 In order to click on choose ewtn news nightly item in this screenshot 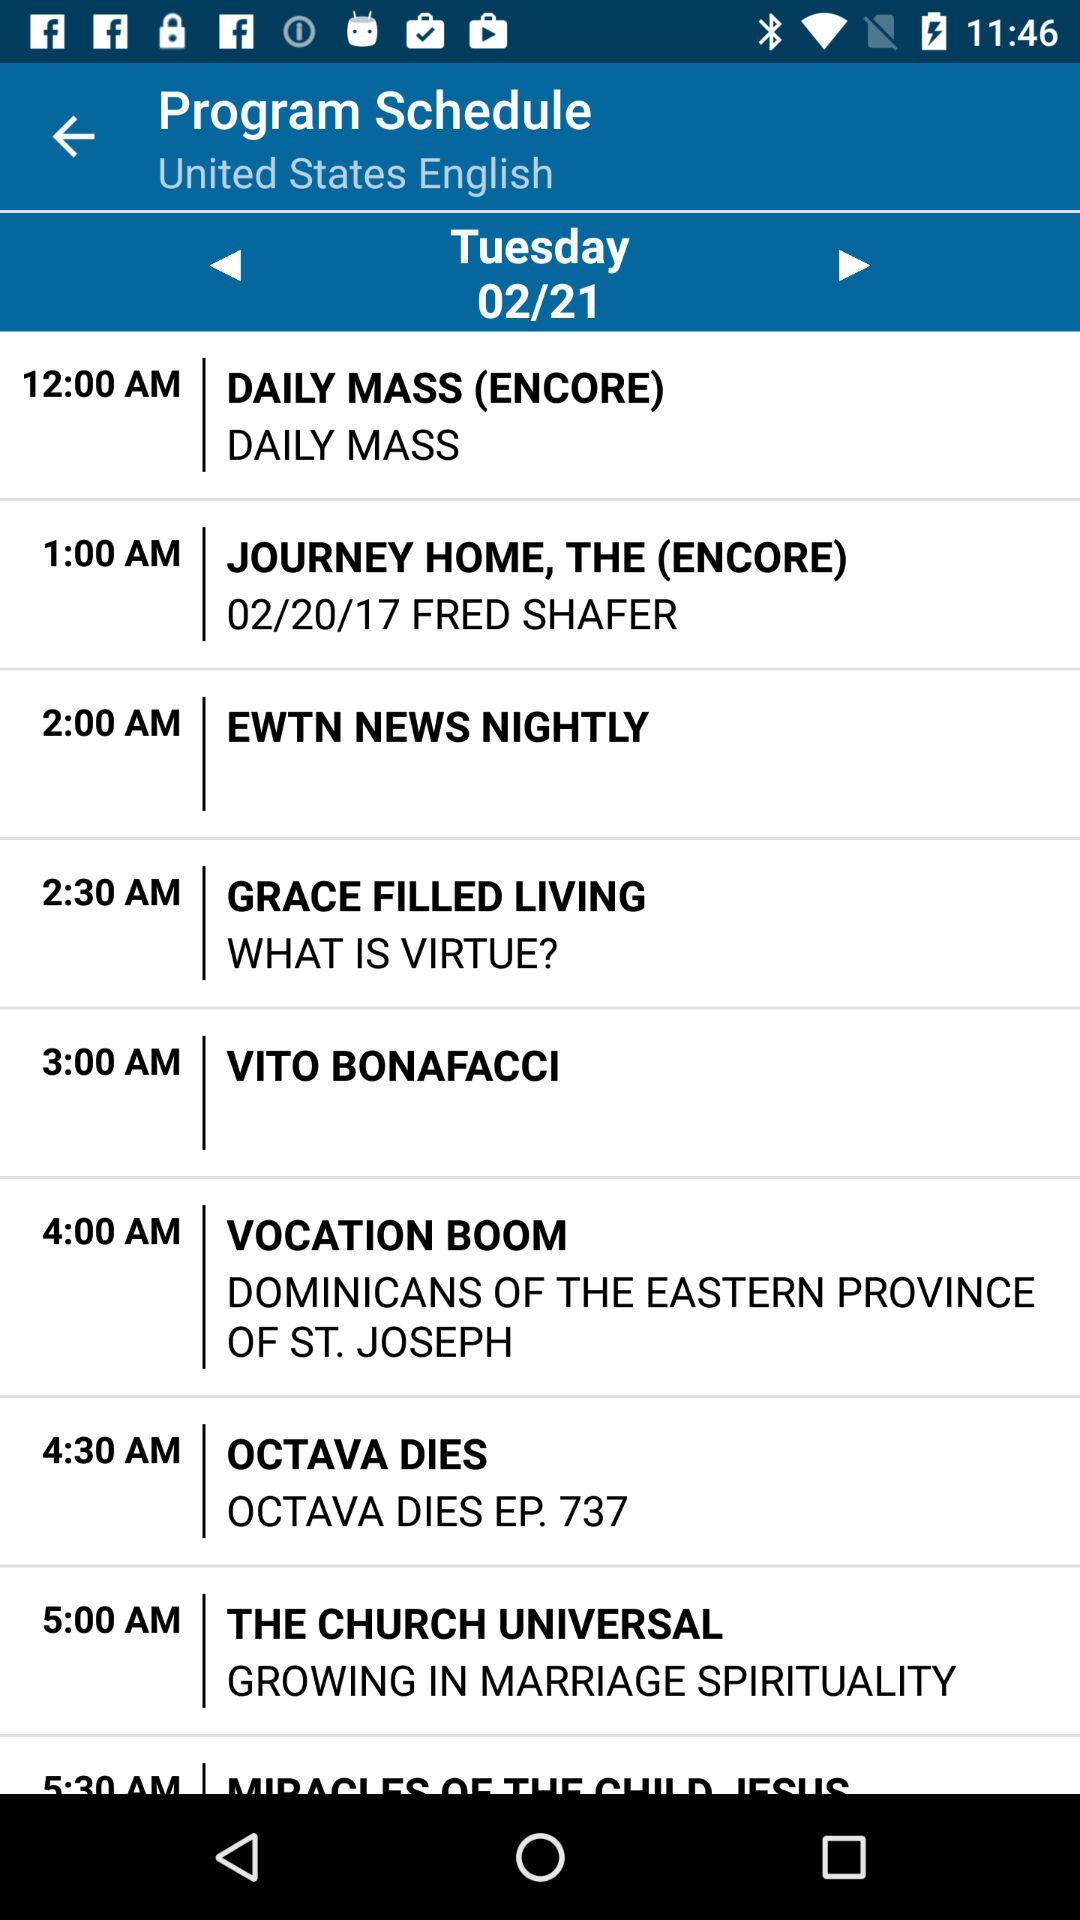, I will do `click(438, 724)`.